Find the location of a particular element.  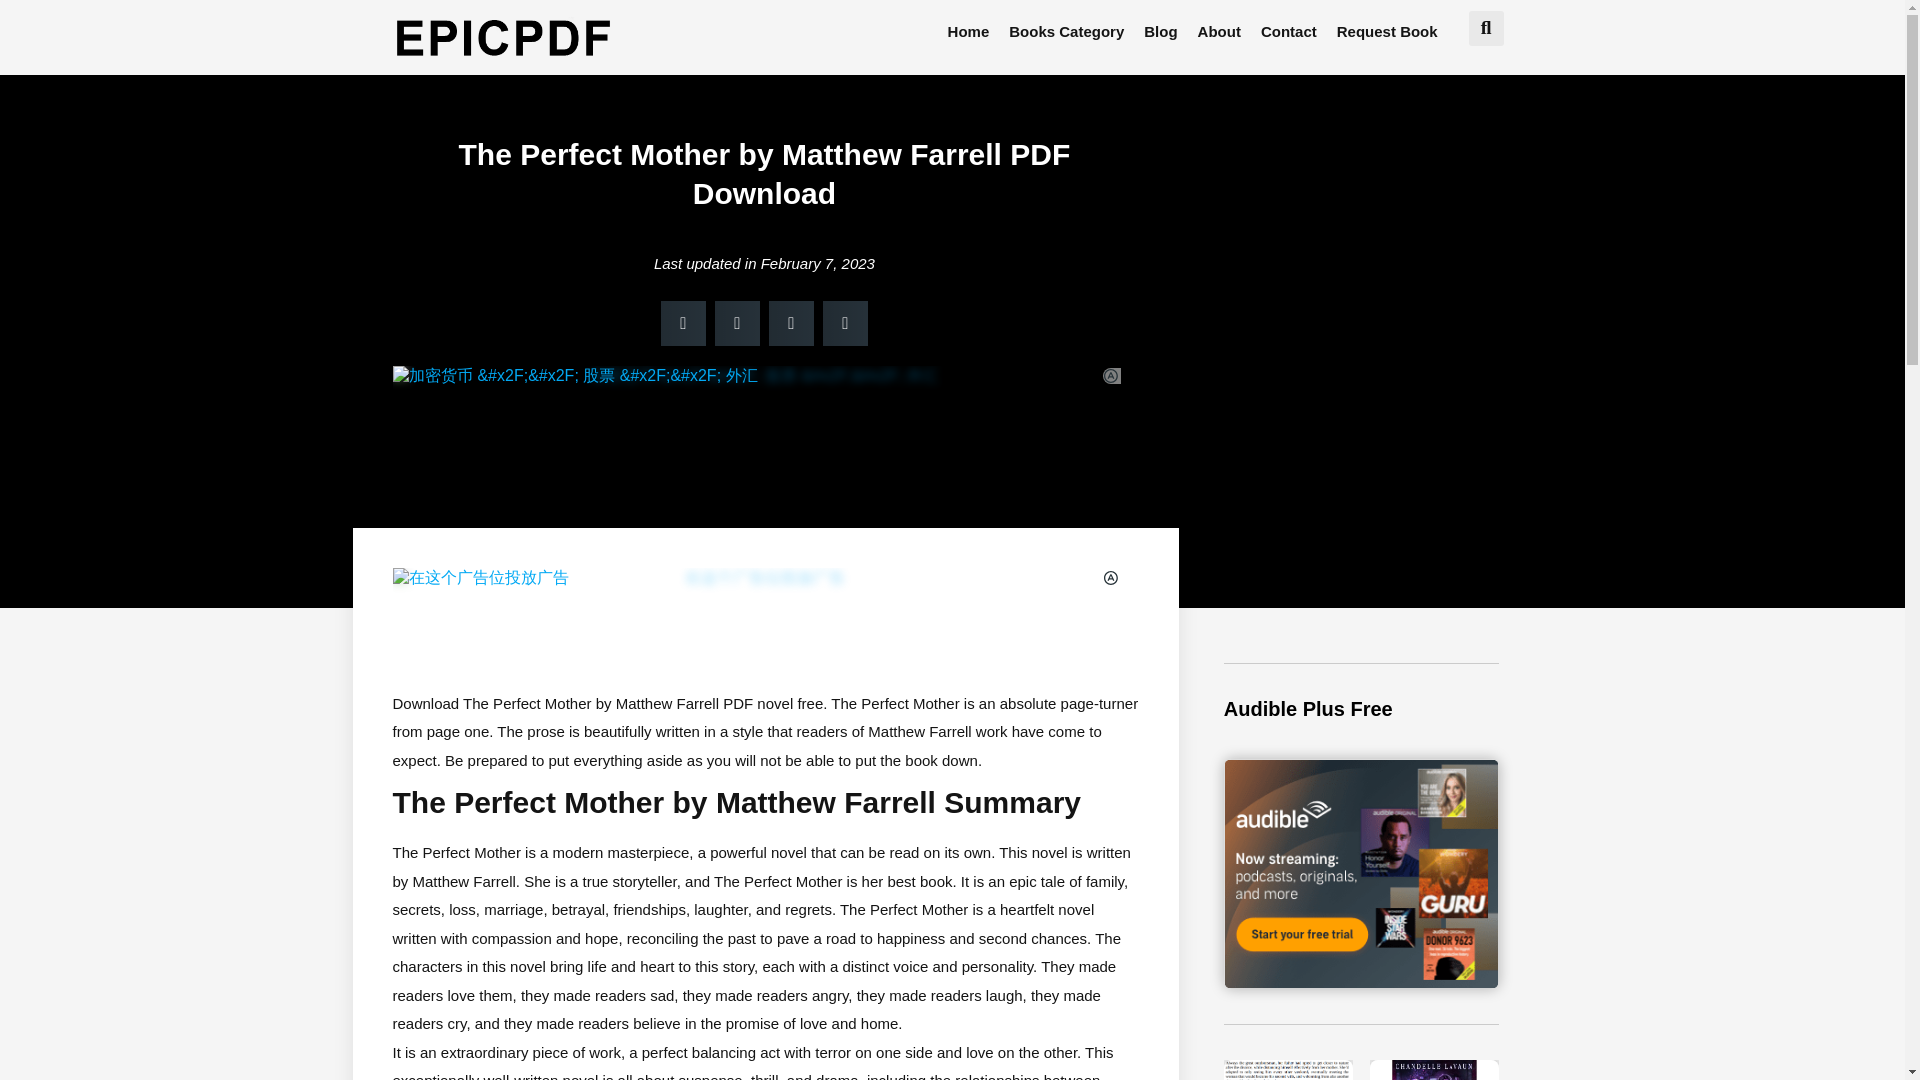

Contact is located at coordinates (1288, 32).